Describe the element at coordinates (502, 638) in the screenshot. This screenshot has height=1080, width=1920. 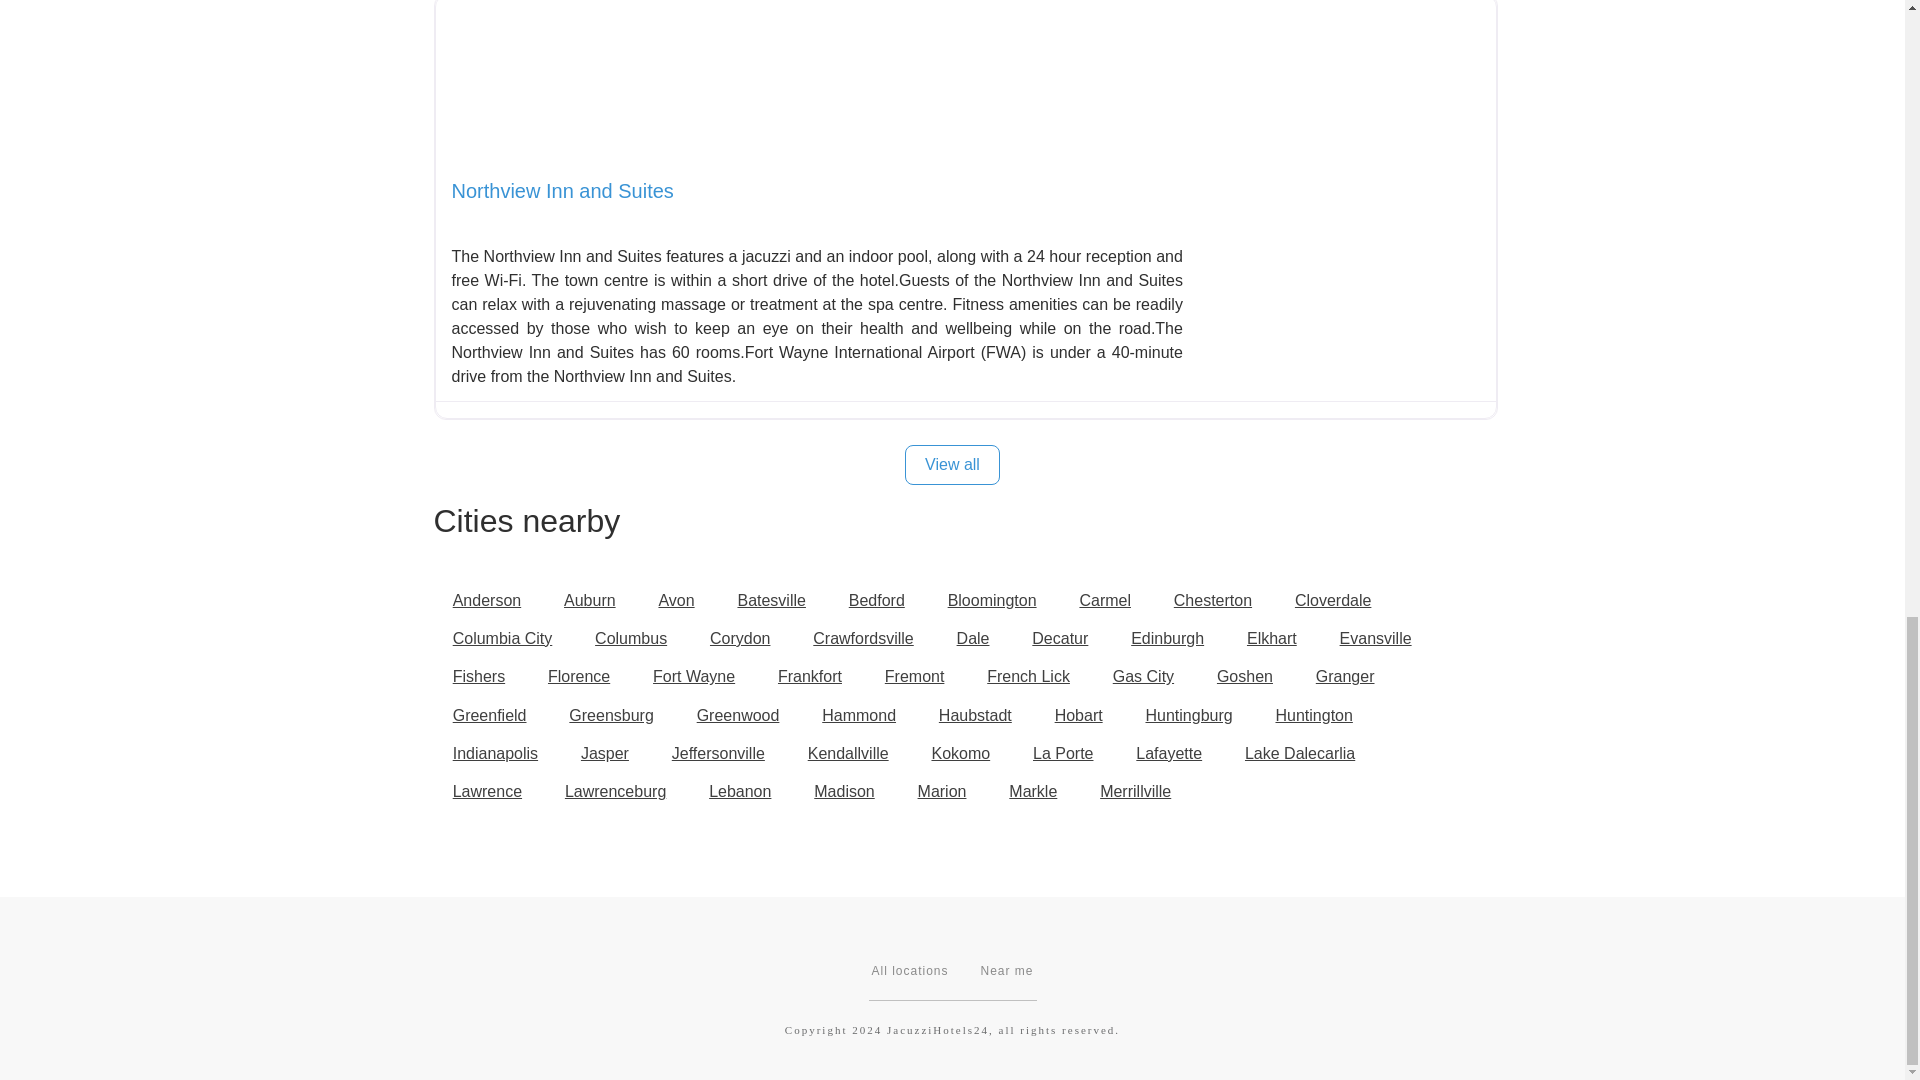
I see `Columbia City` at that location.